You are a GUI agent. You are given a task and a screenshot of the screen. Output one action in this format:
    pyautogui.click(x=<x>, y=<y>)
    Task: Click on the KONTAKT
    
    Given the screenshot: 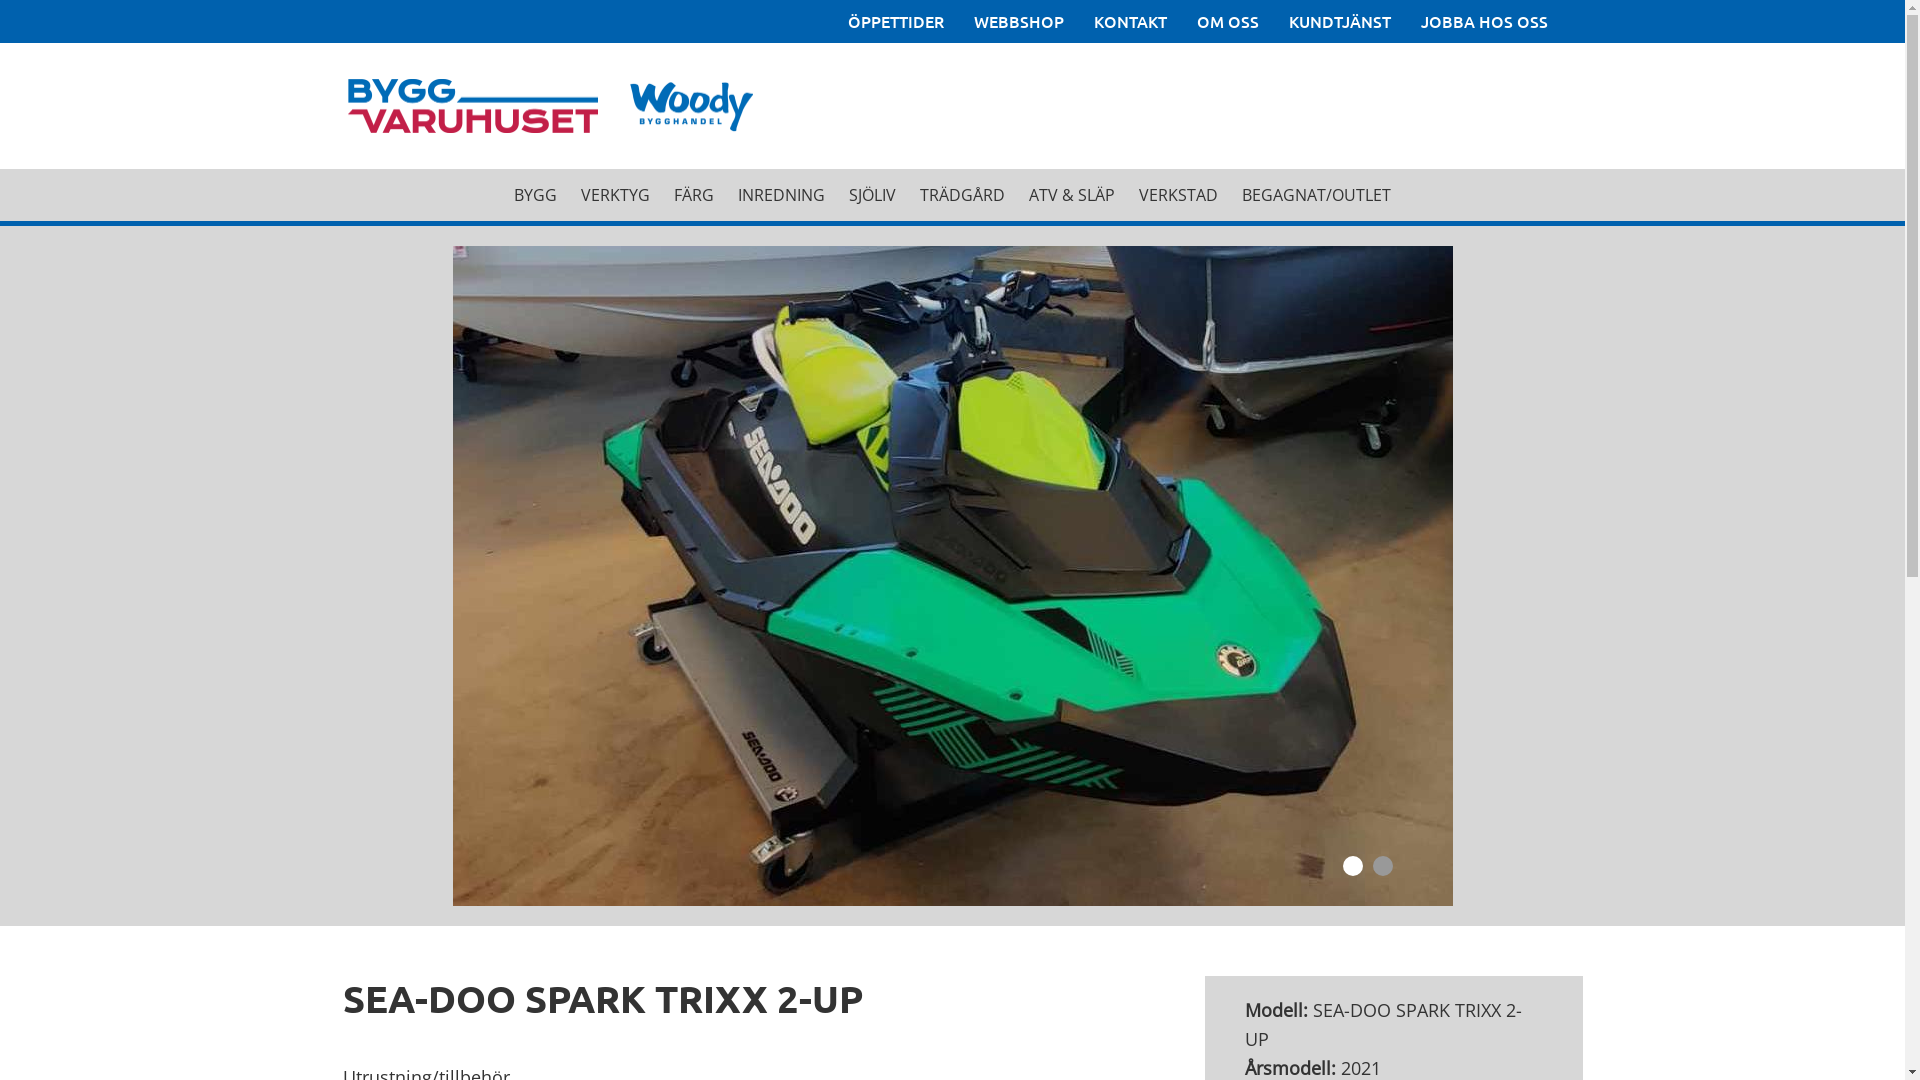 What is the action you would take?
    pyautogui.click(x=1130, y=22)
    